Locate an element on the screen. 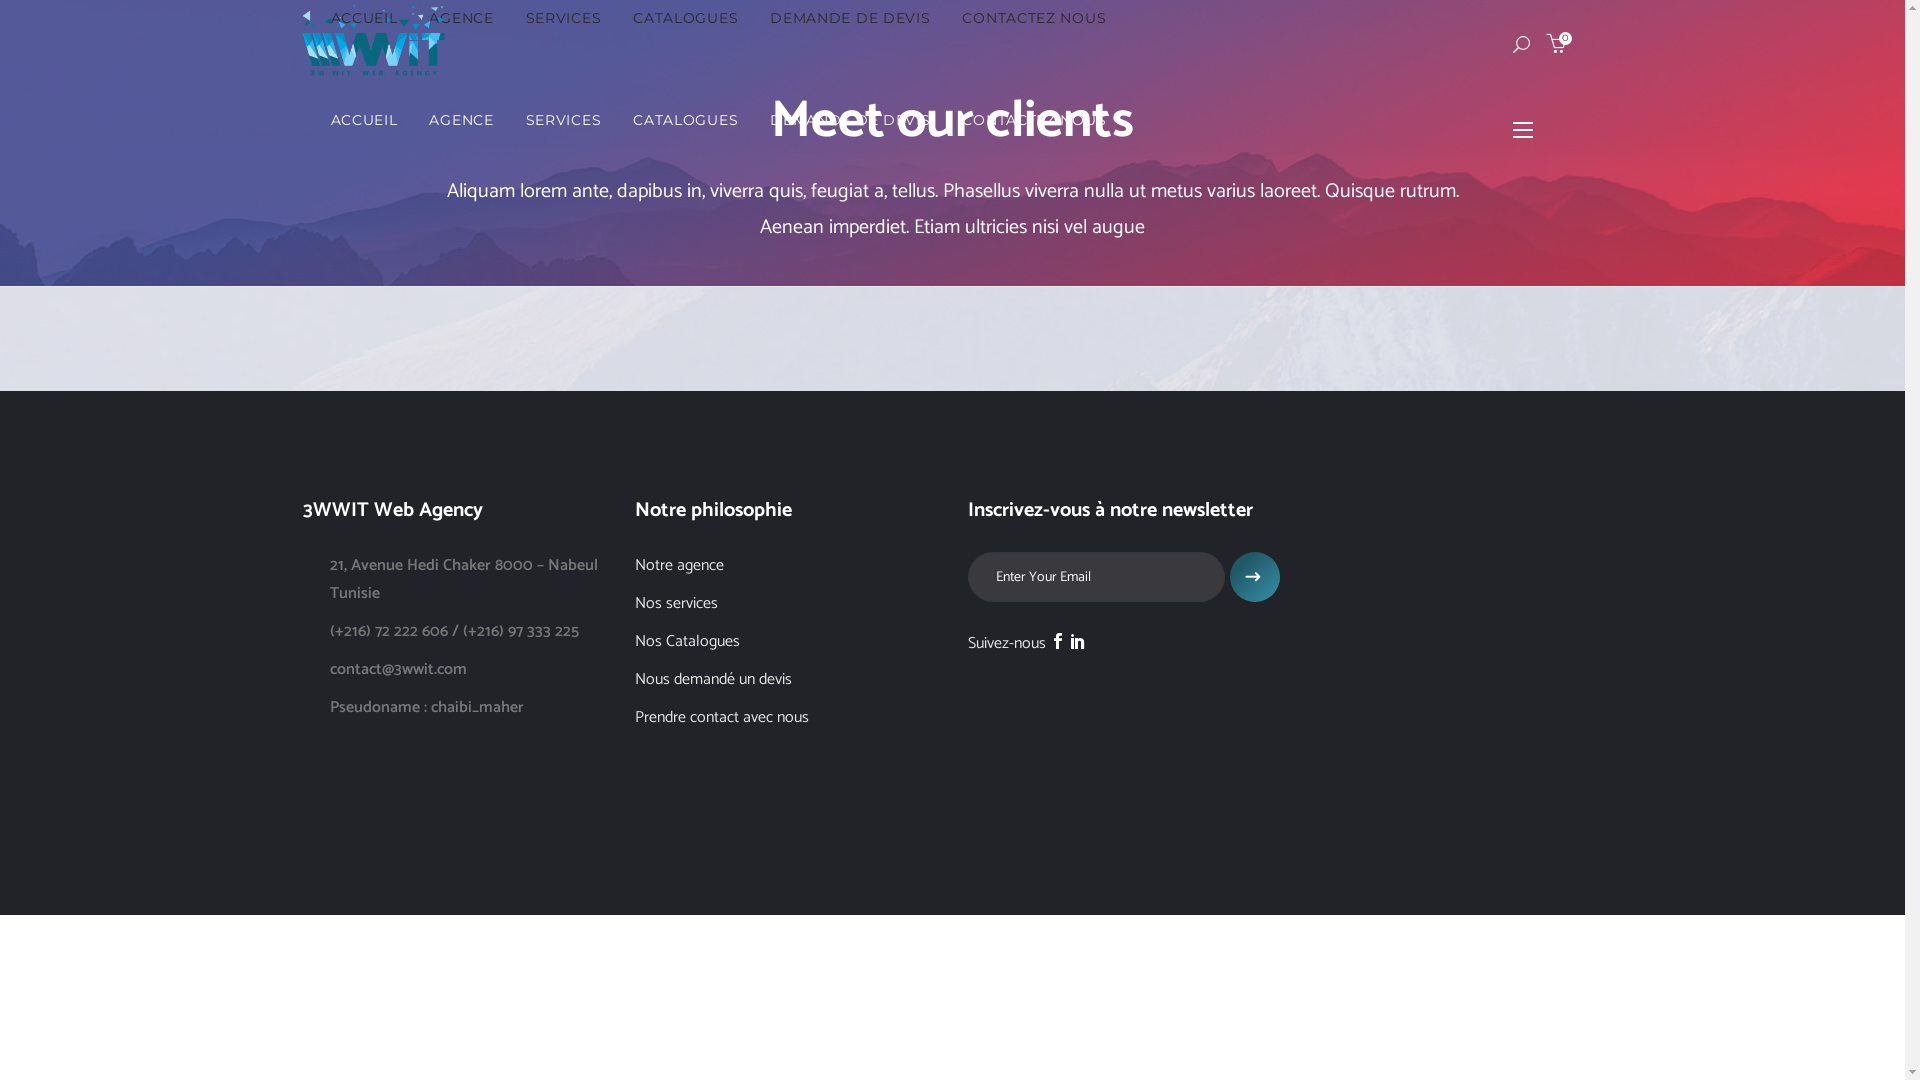 The image size is (1920, 1080). CATALOGUES is located at coordinates (686, 120).